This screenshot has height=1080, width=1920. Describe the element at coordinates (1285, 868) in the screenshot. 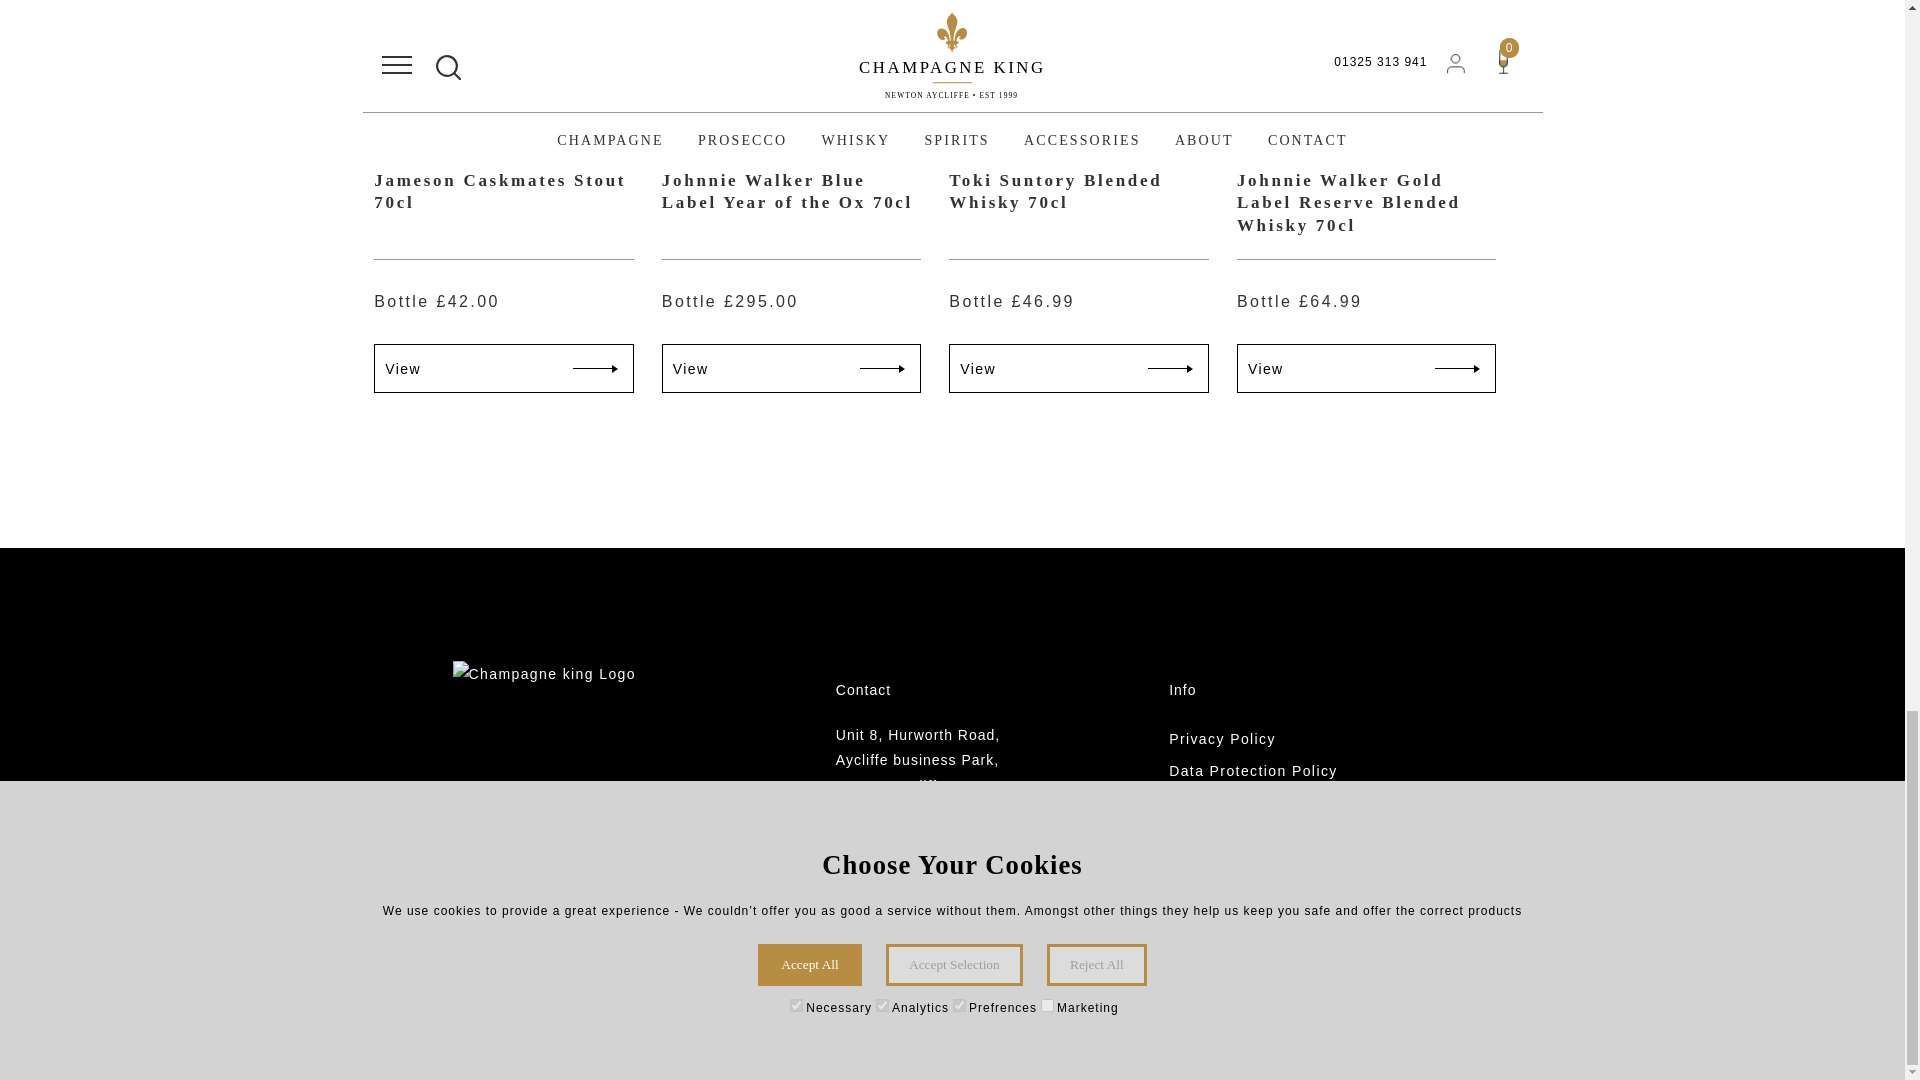

I see `Delivery` at that location.